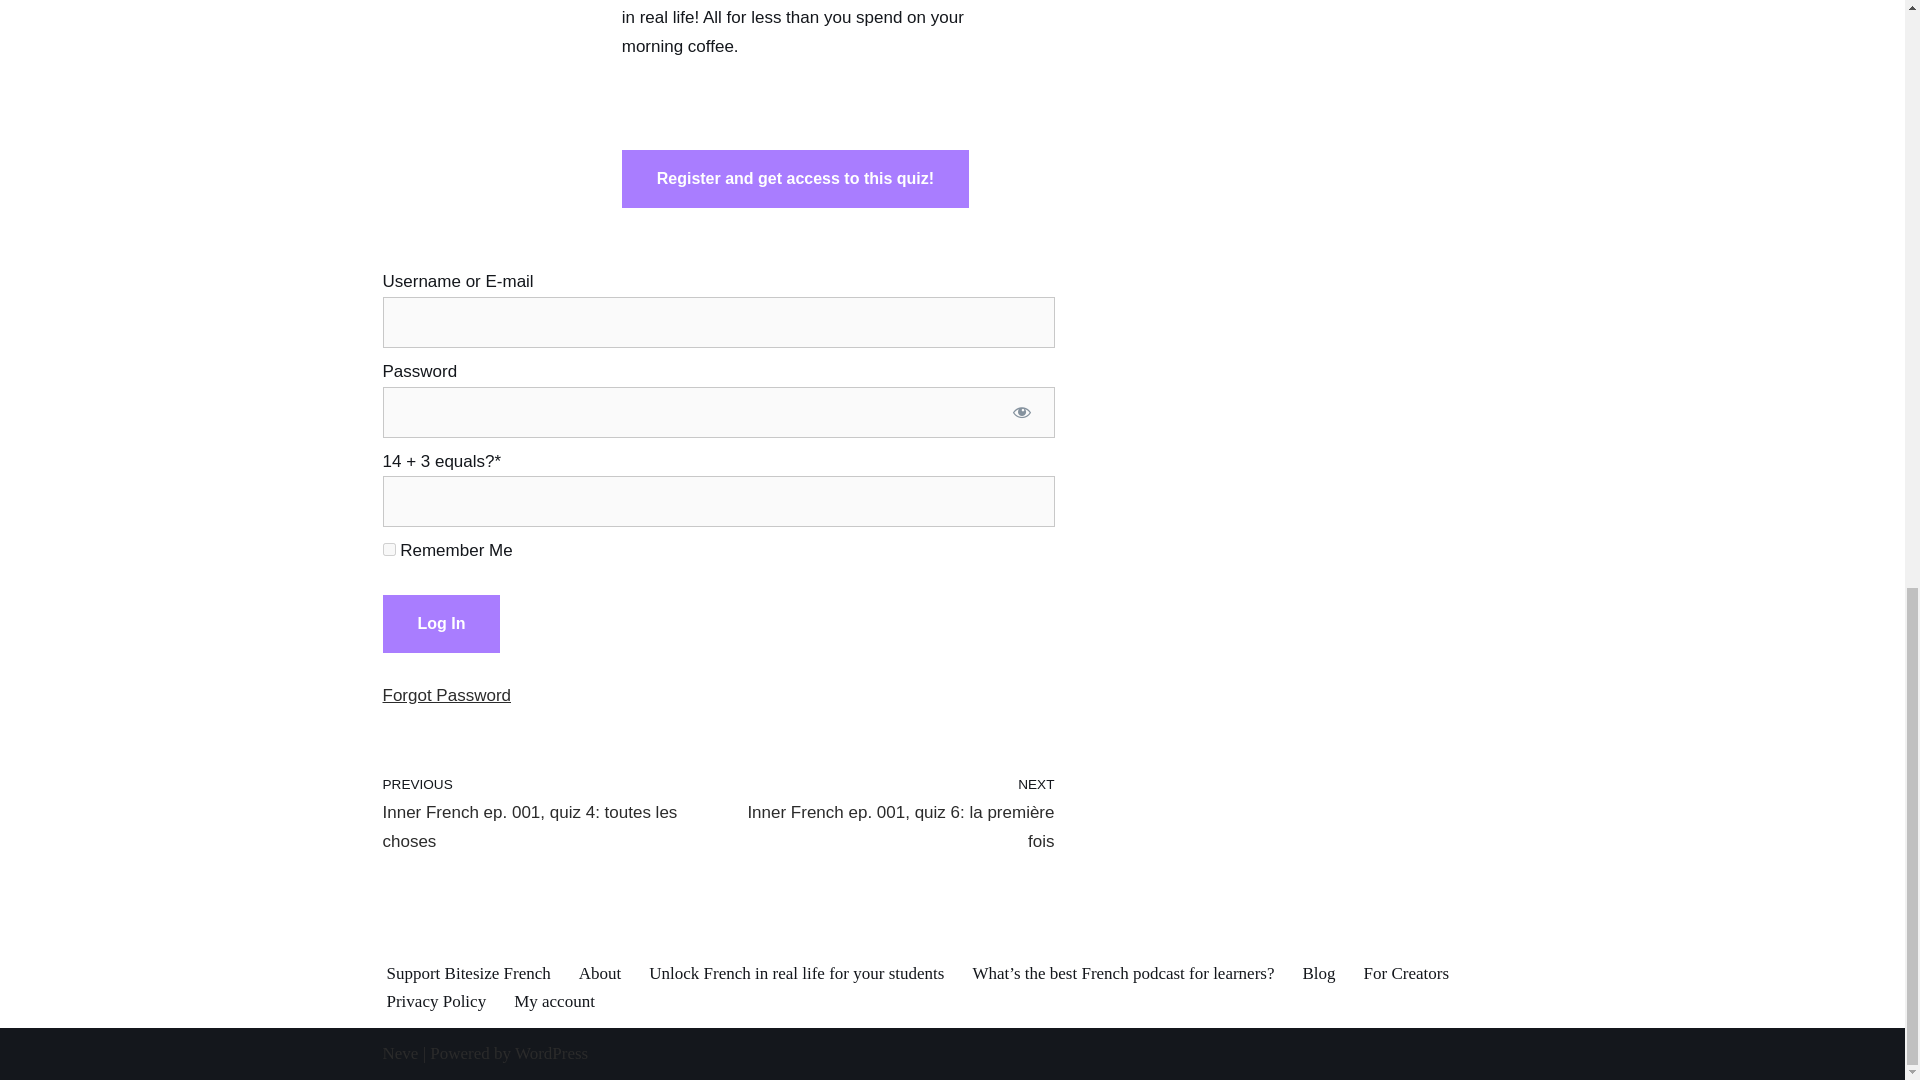 The image size is (1920, 1080). What do you see at coordinates (446, 695) in the screenshot?
I see `Register and get access to this quiz!` at bounding box center [446, 695].